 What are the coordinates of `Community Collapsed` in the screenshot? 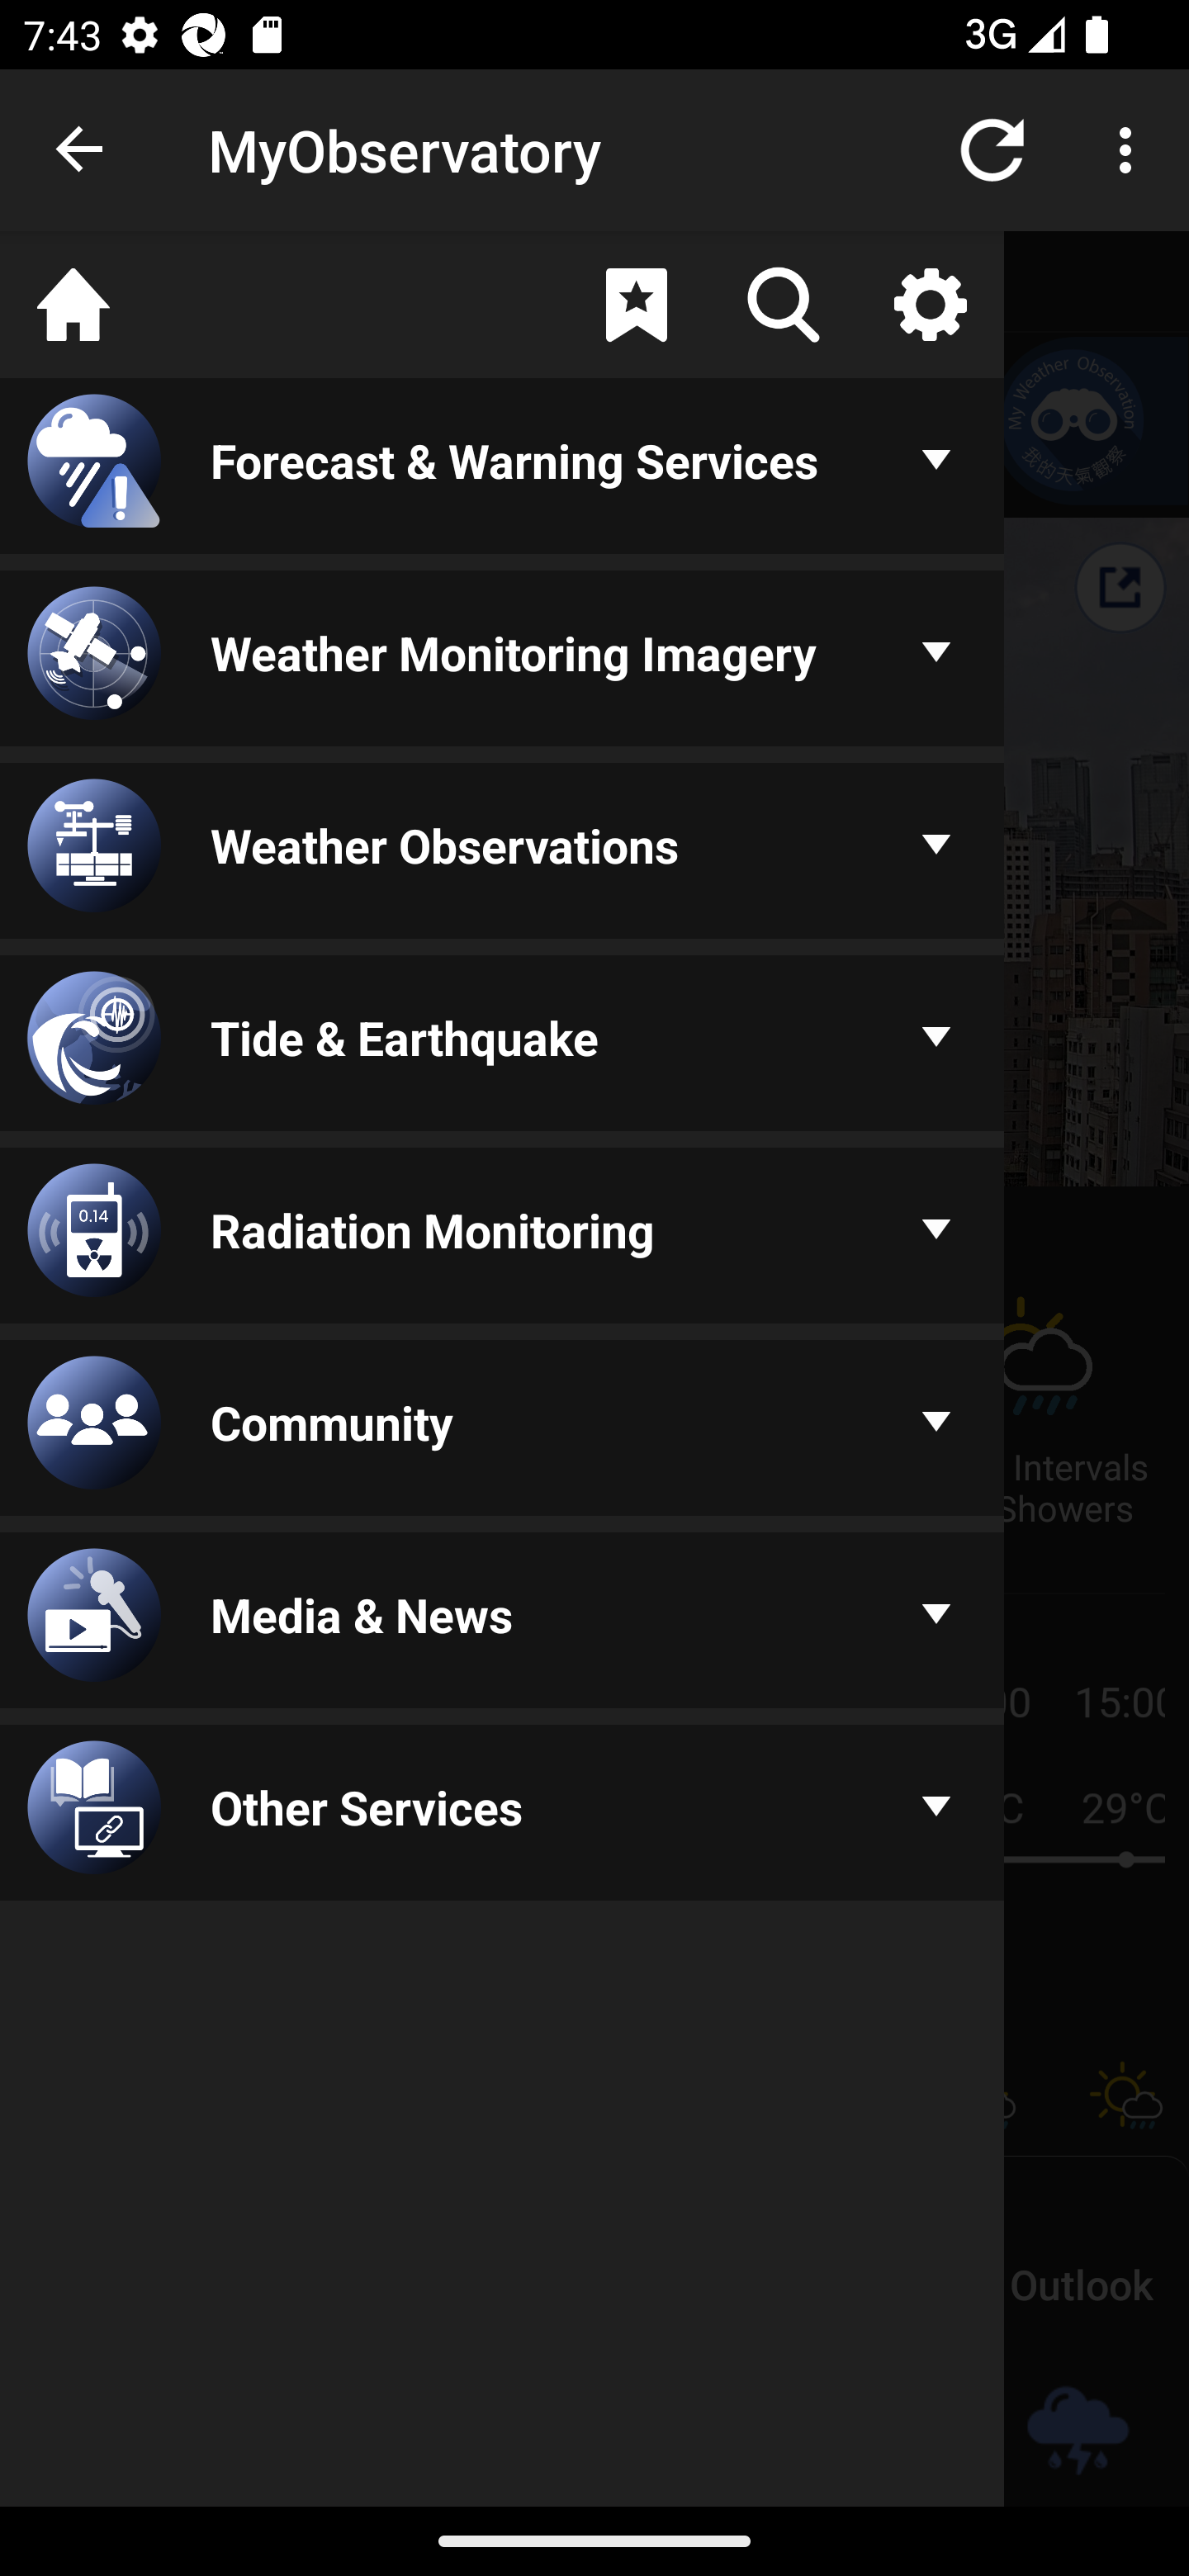 It's located at (502, 1429).